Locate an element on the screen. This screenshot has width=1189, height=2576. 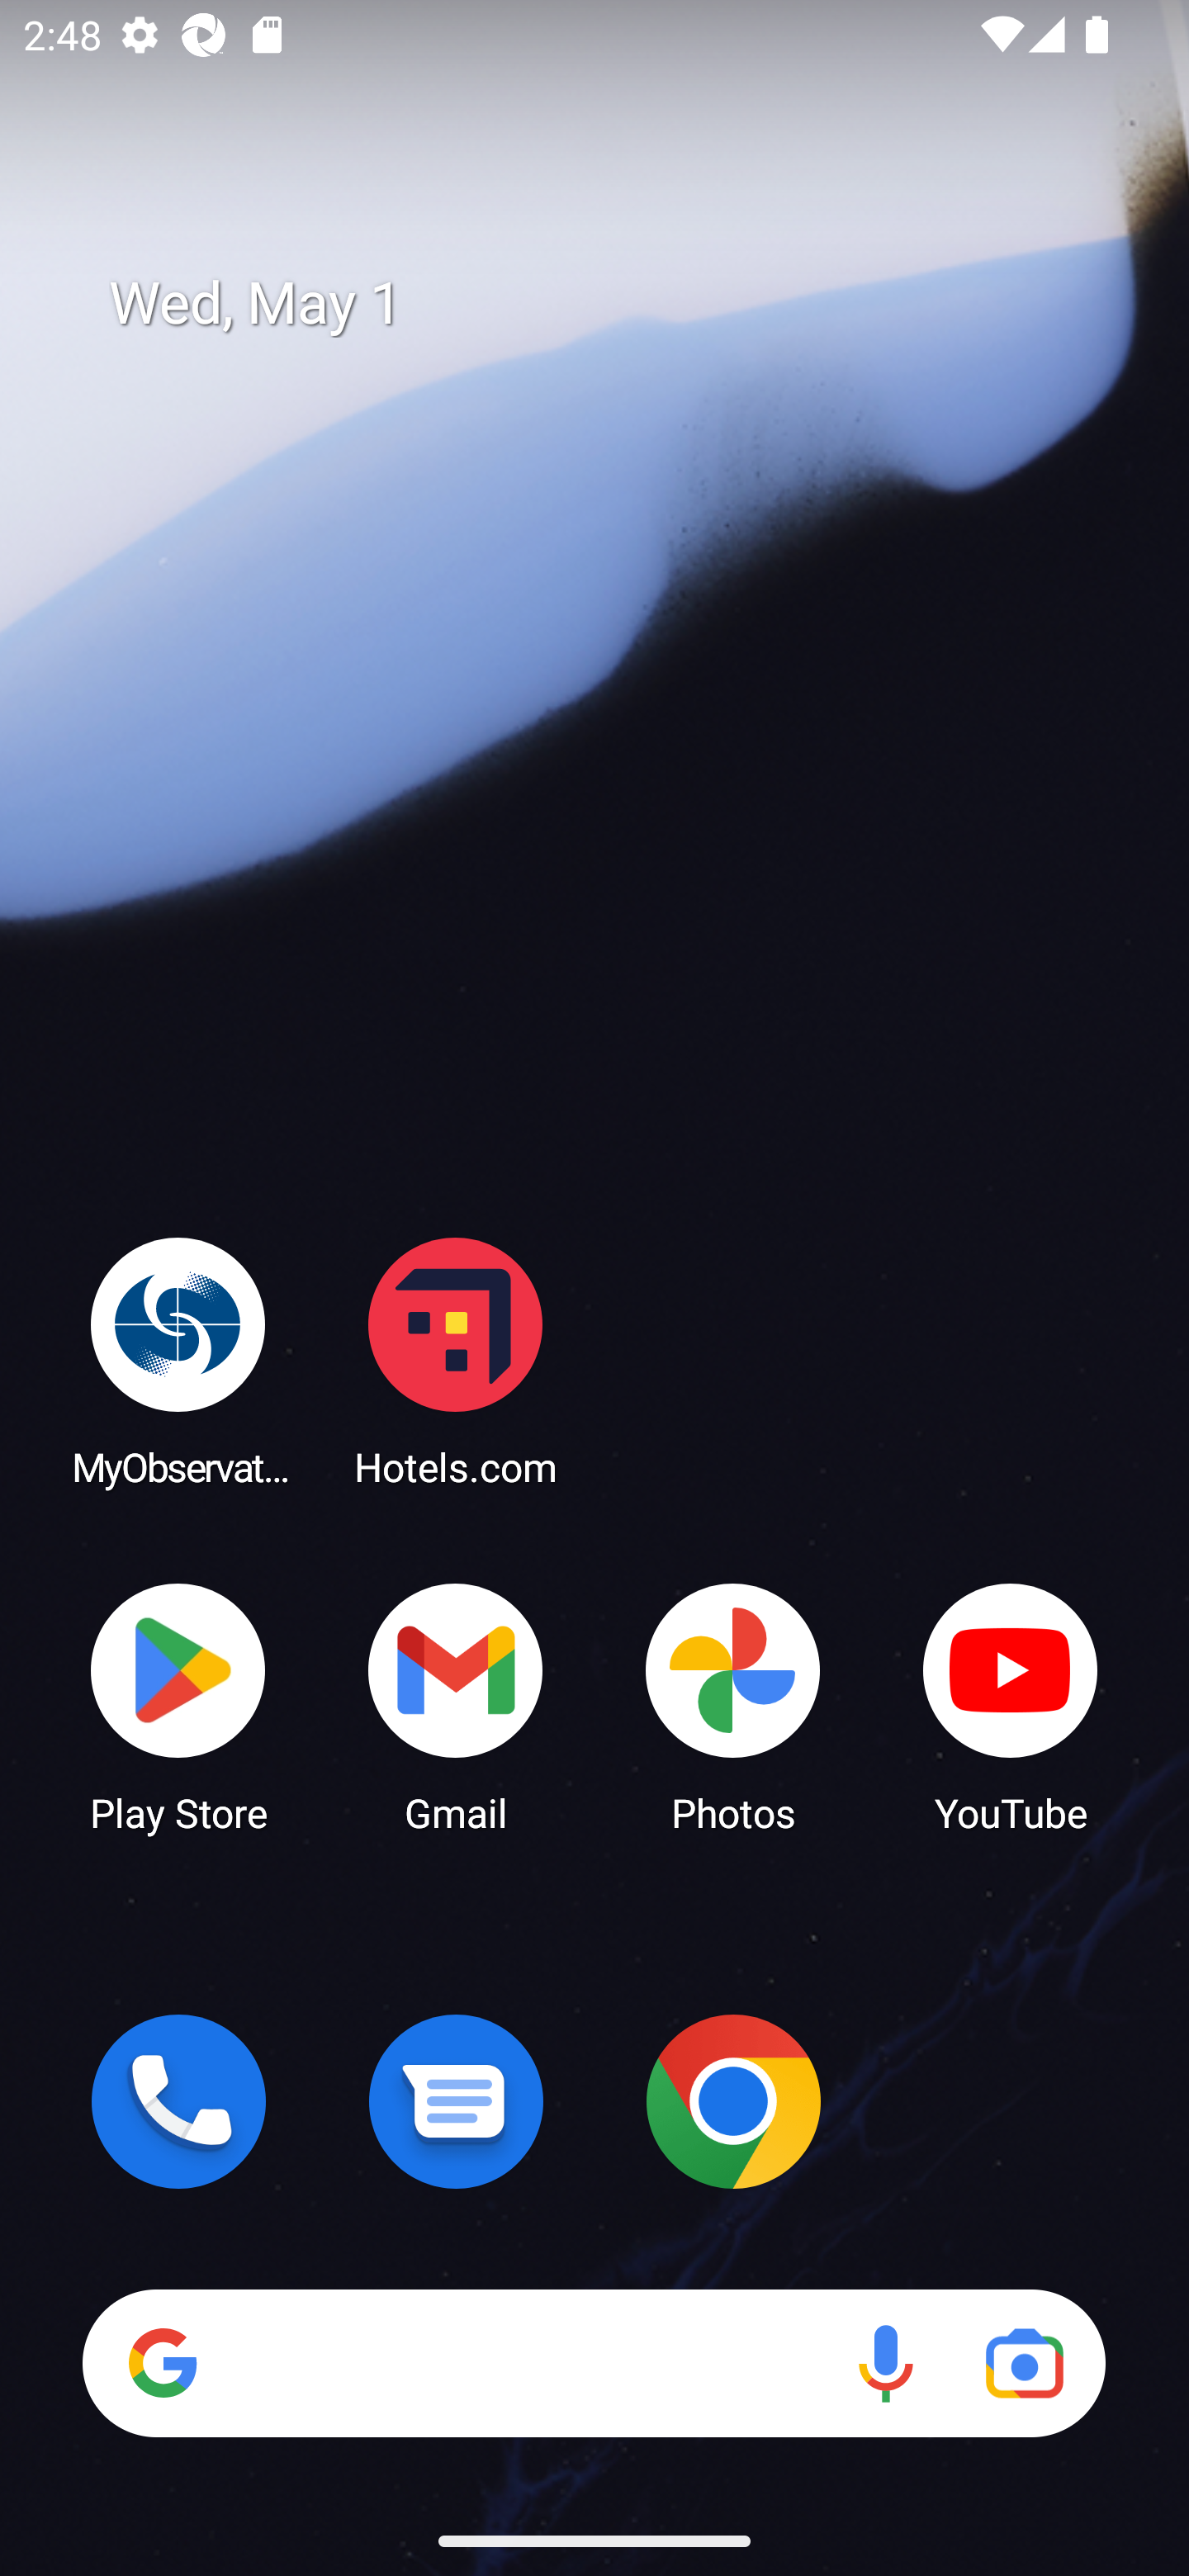
Phone is located at coordinates (178, 2101).